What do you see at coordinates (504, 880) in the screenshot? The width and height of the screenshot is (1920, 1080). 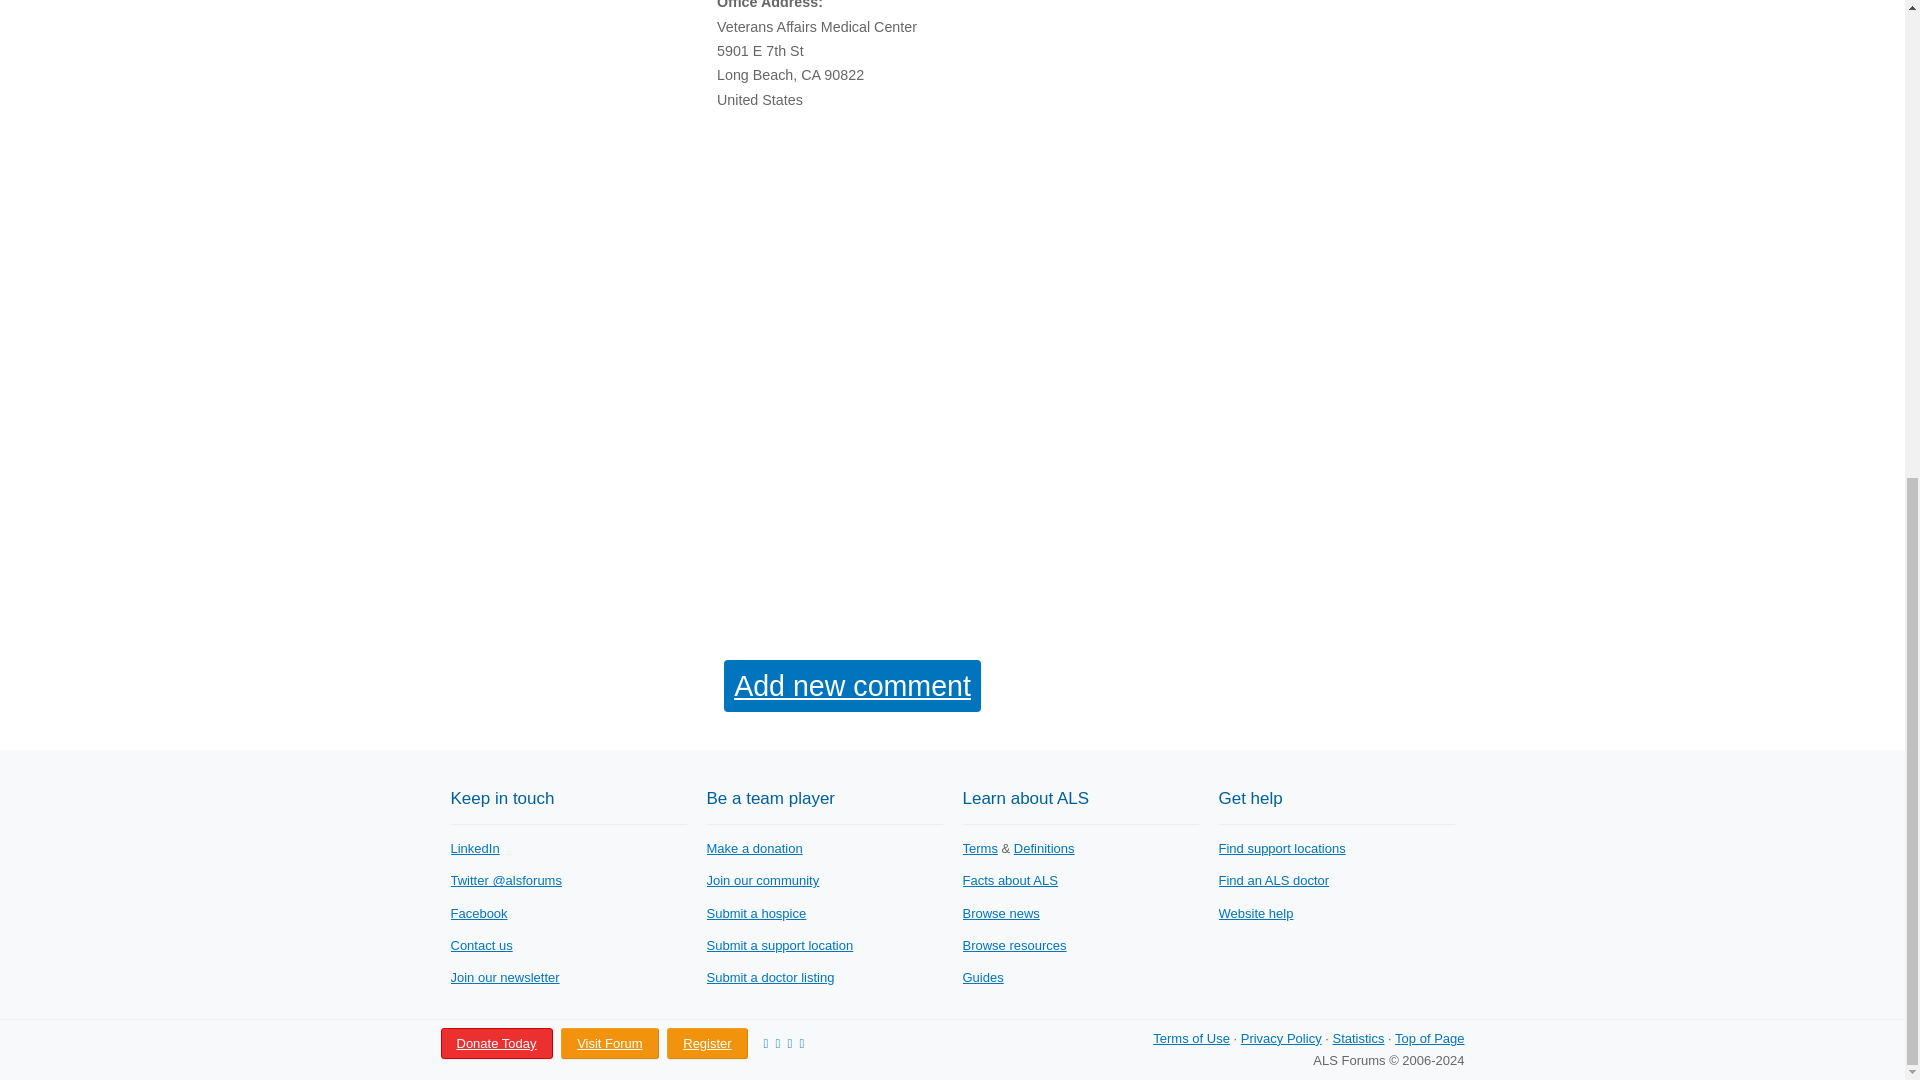 I see `Our Twitter` at bounding box center [504, 880].